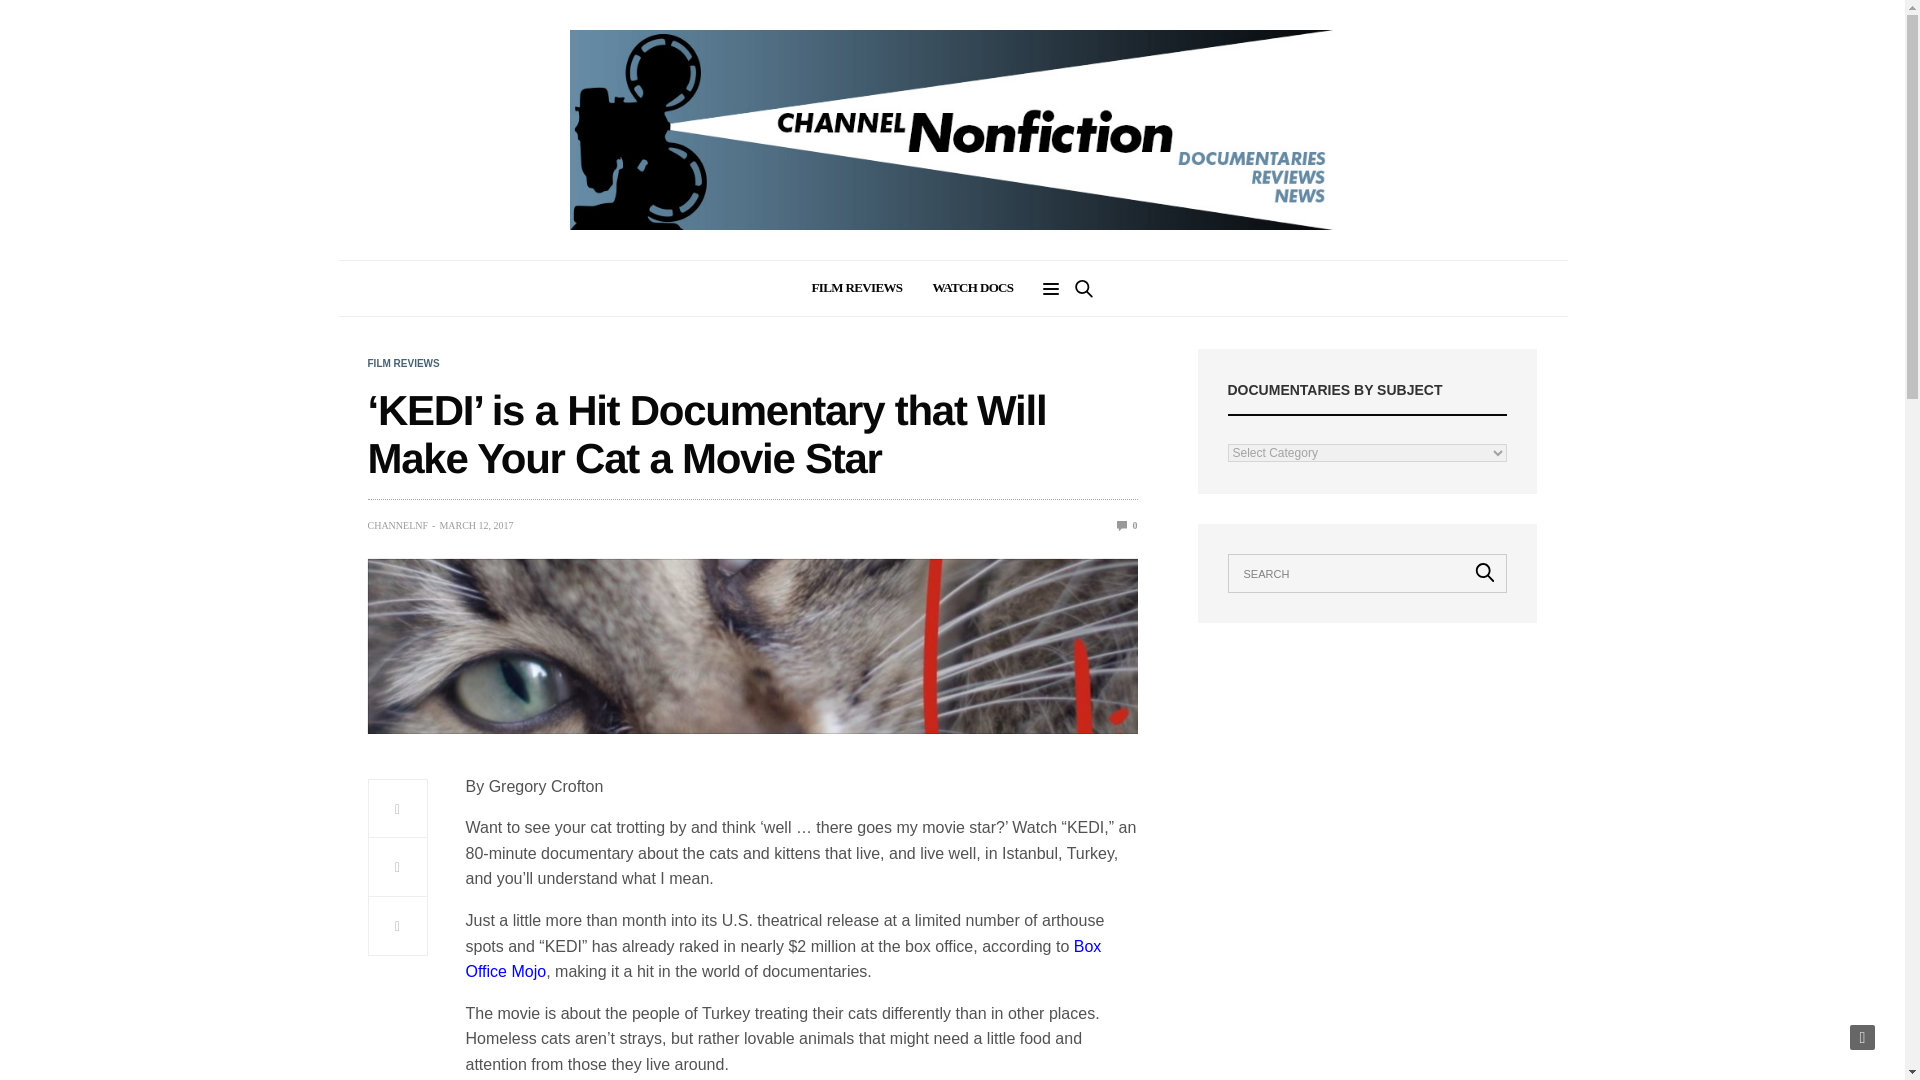 This screenshot has height=1080, width=1920. What do you see at coordinates (398, 526) in the screenshot?
I see `Posts by ChannelNF` at bounding box center [398, 526].